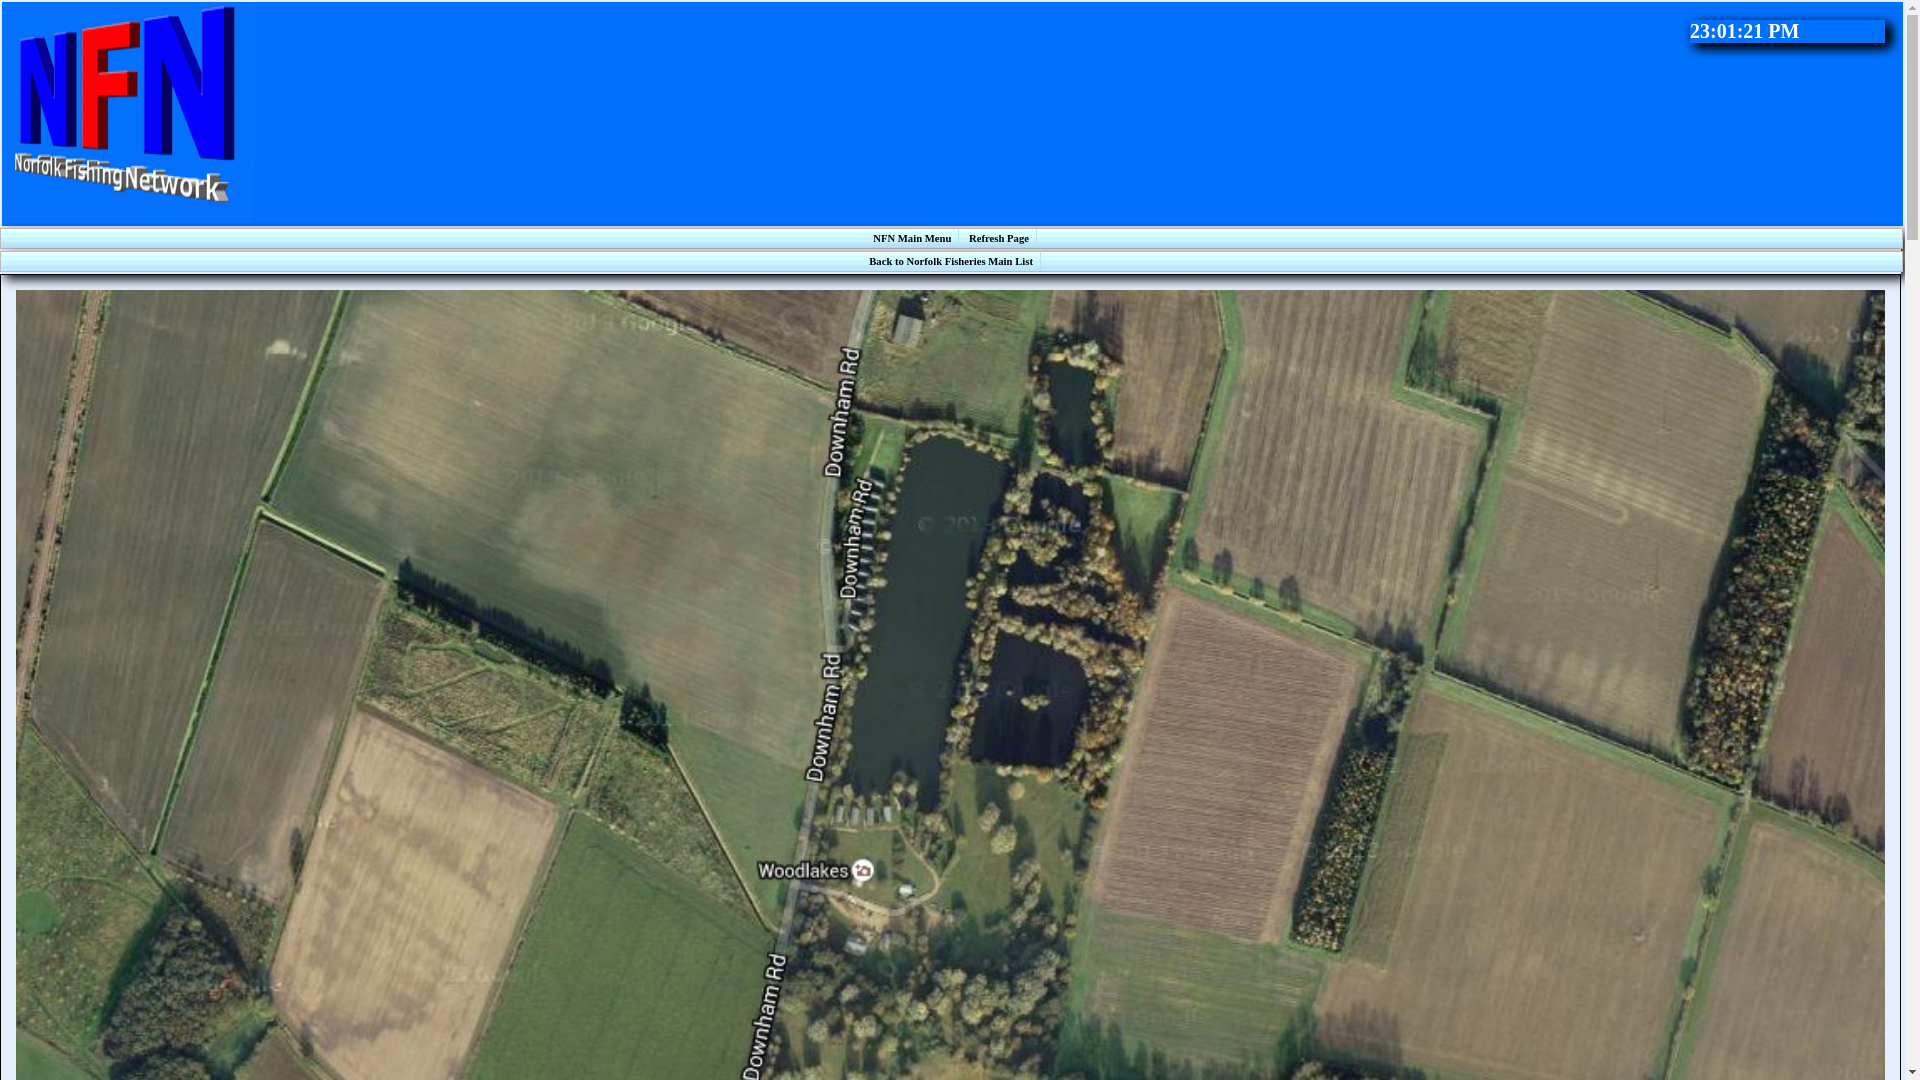 This screenshot has height=1080, width=1920. Describe the element at coordinates (951, 261) in the screenshot. I see `Back to Norfolk Fisheries Main List` at that location.